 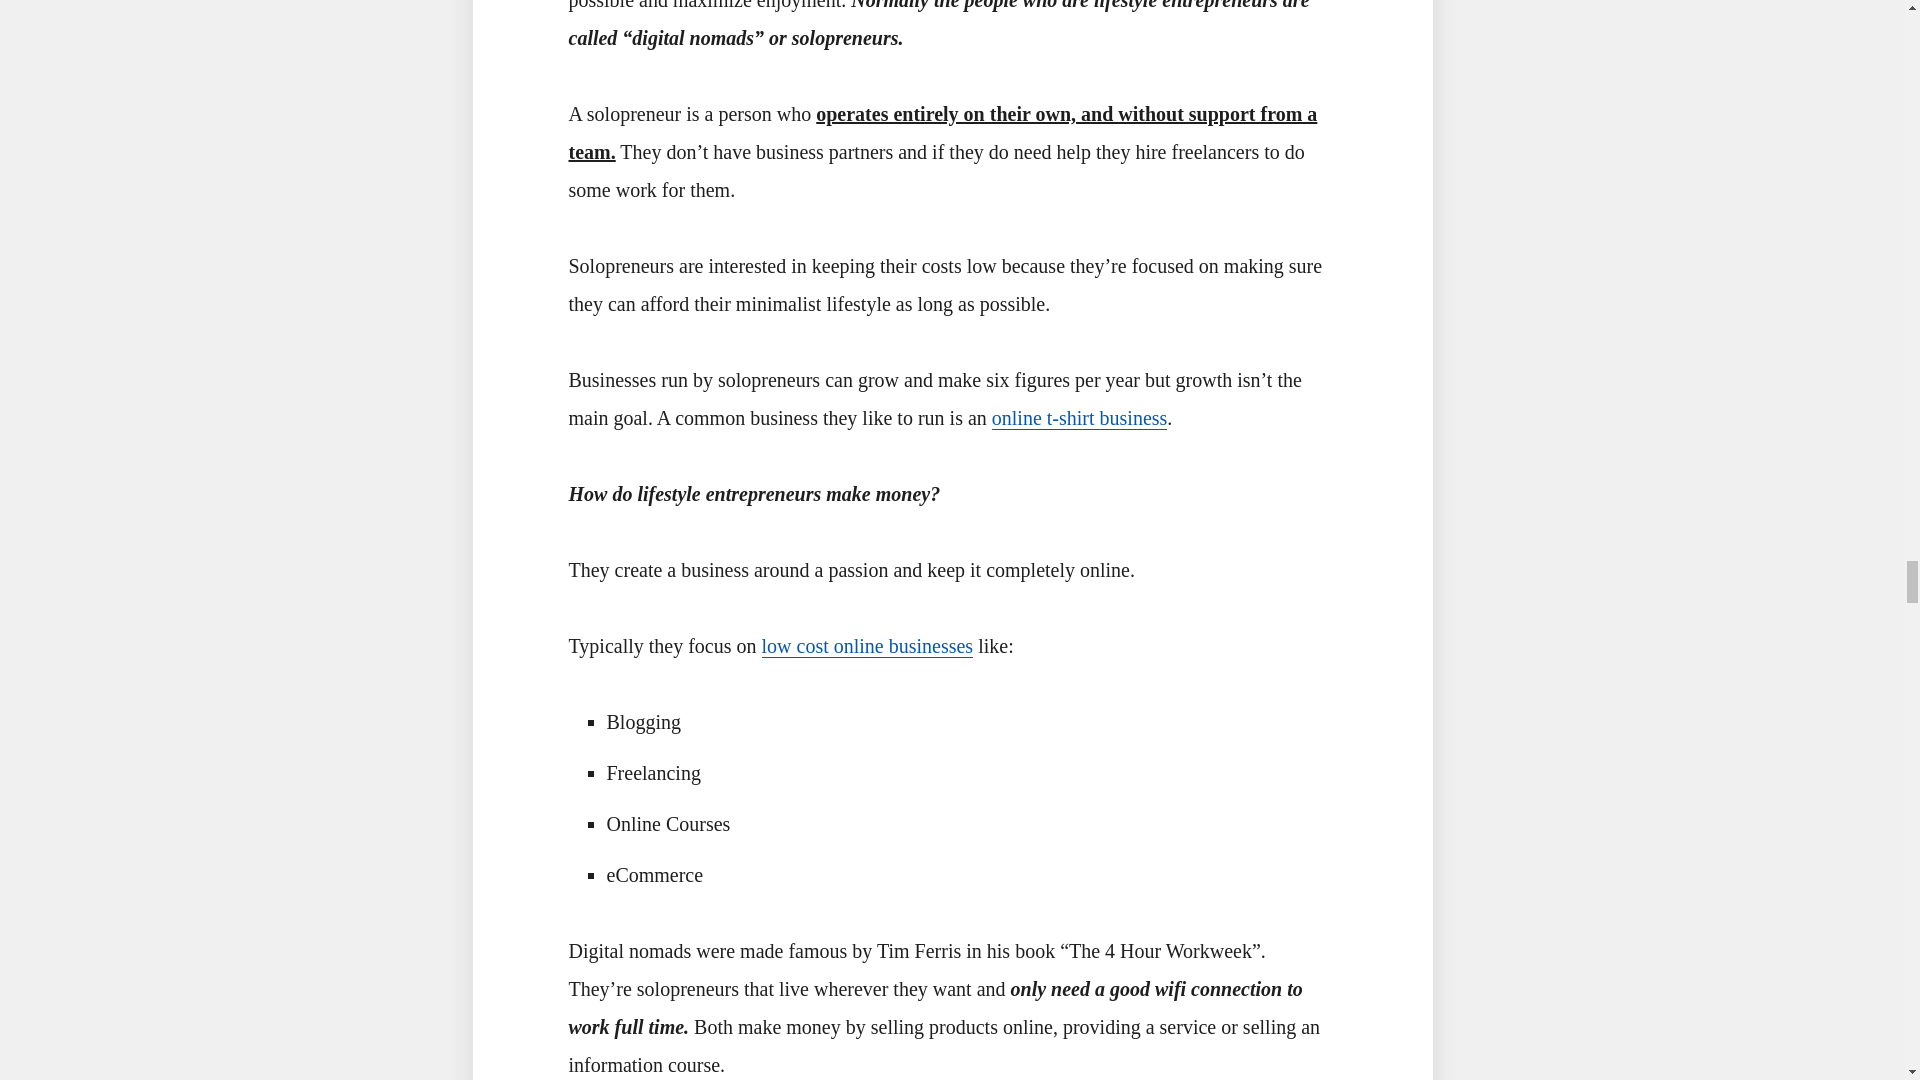 What do you see at coordinates (1080, 418) in the screenshot?
I see `online t-shirt business` at bounding box center [1080, 418].